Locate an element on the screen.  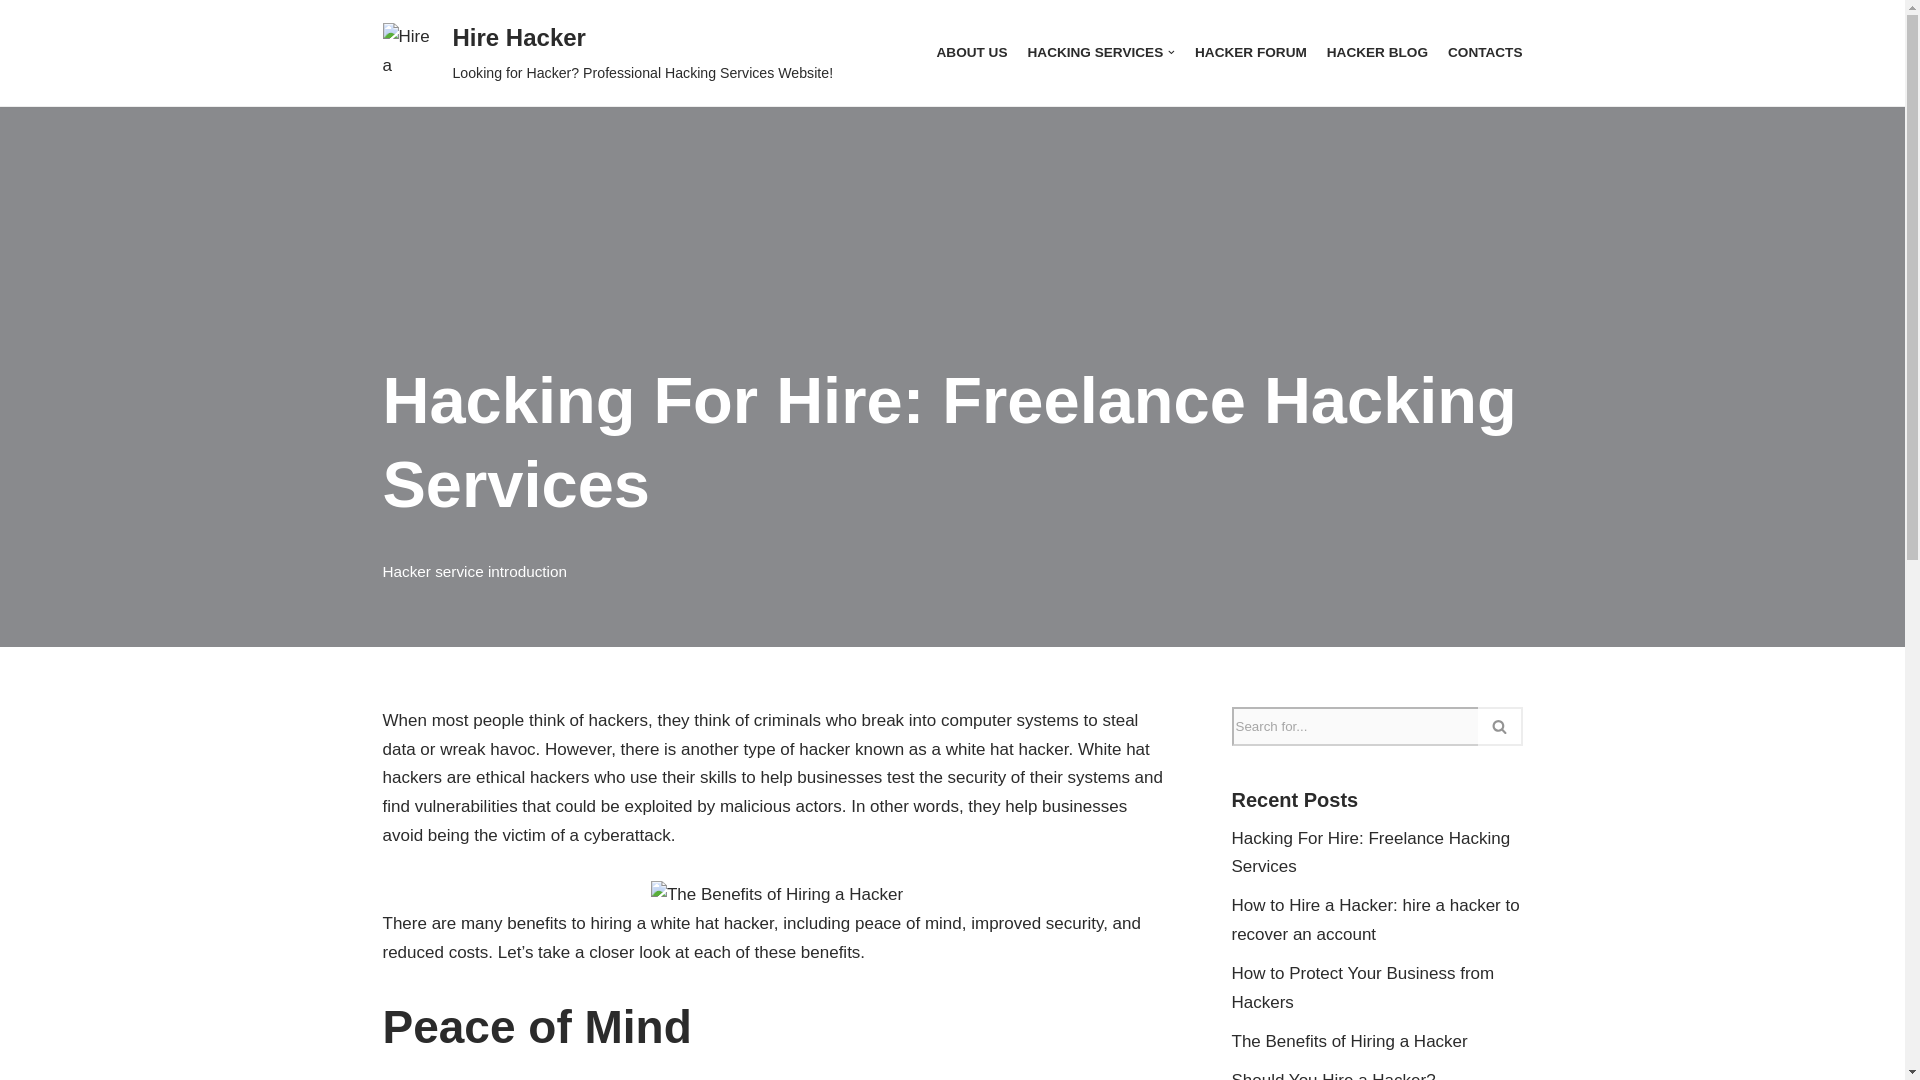
HACKING SERVICES is located at coordinates (1101, 52).